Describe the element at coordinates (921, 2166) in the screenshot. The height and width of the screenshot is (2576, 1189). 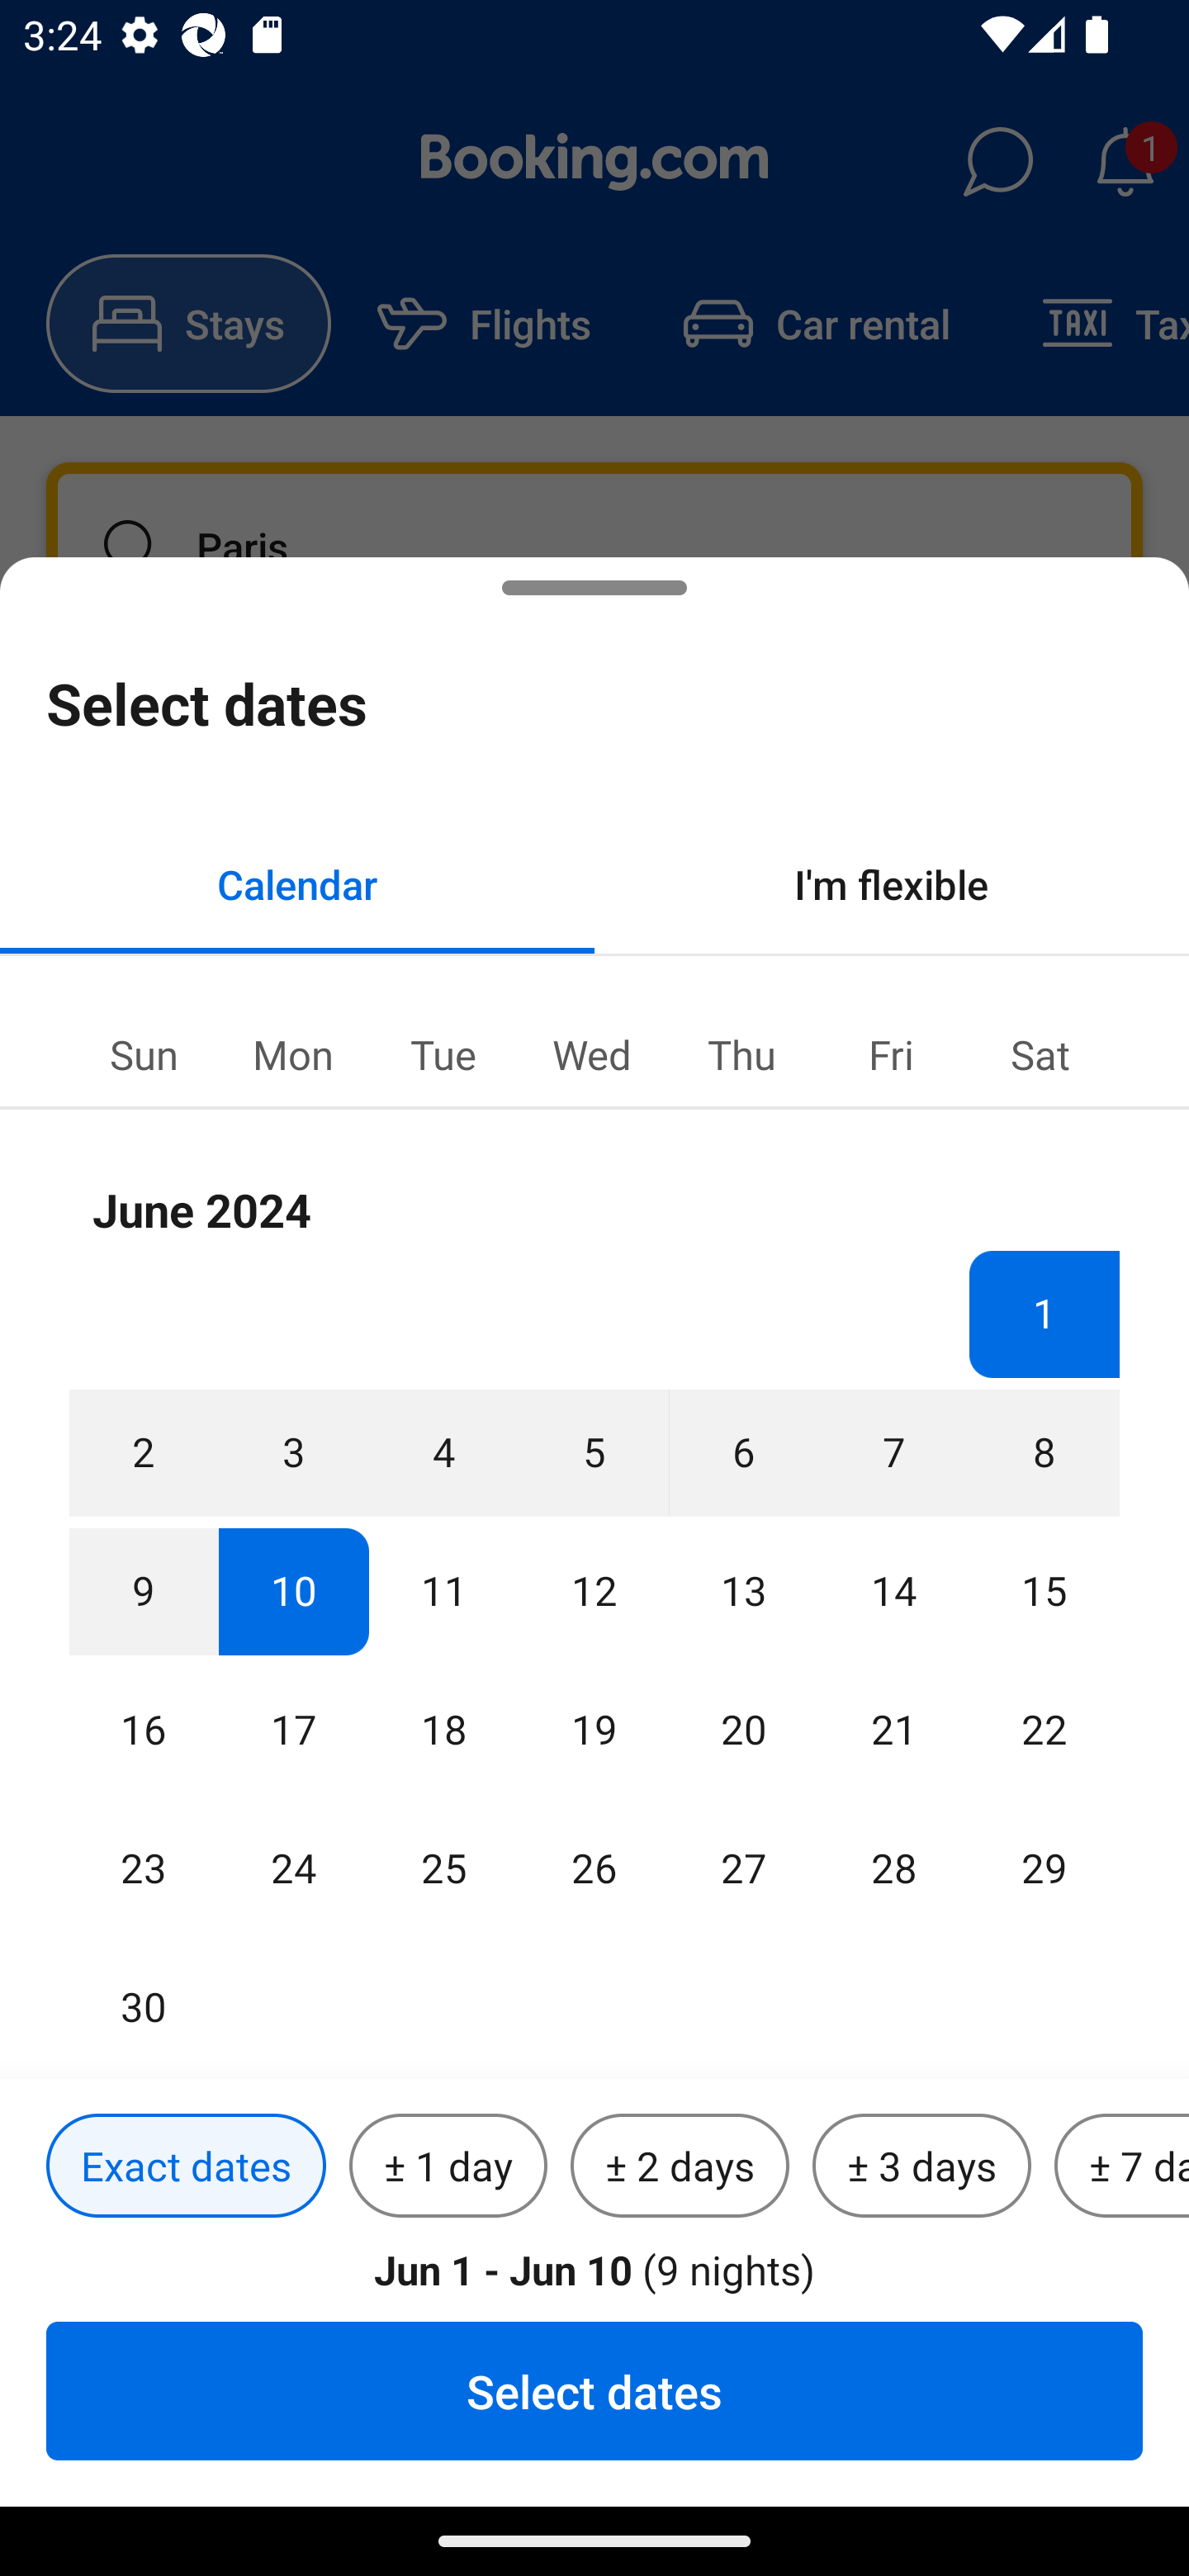
I see `± 3 days` at that location.